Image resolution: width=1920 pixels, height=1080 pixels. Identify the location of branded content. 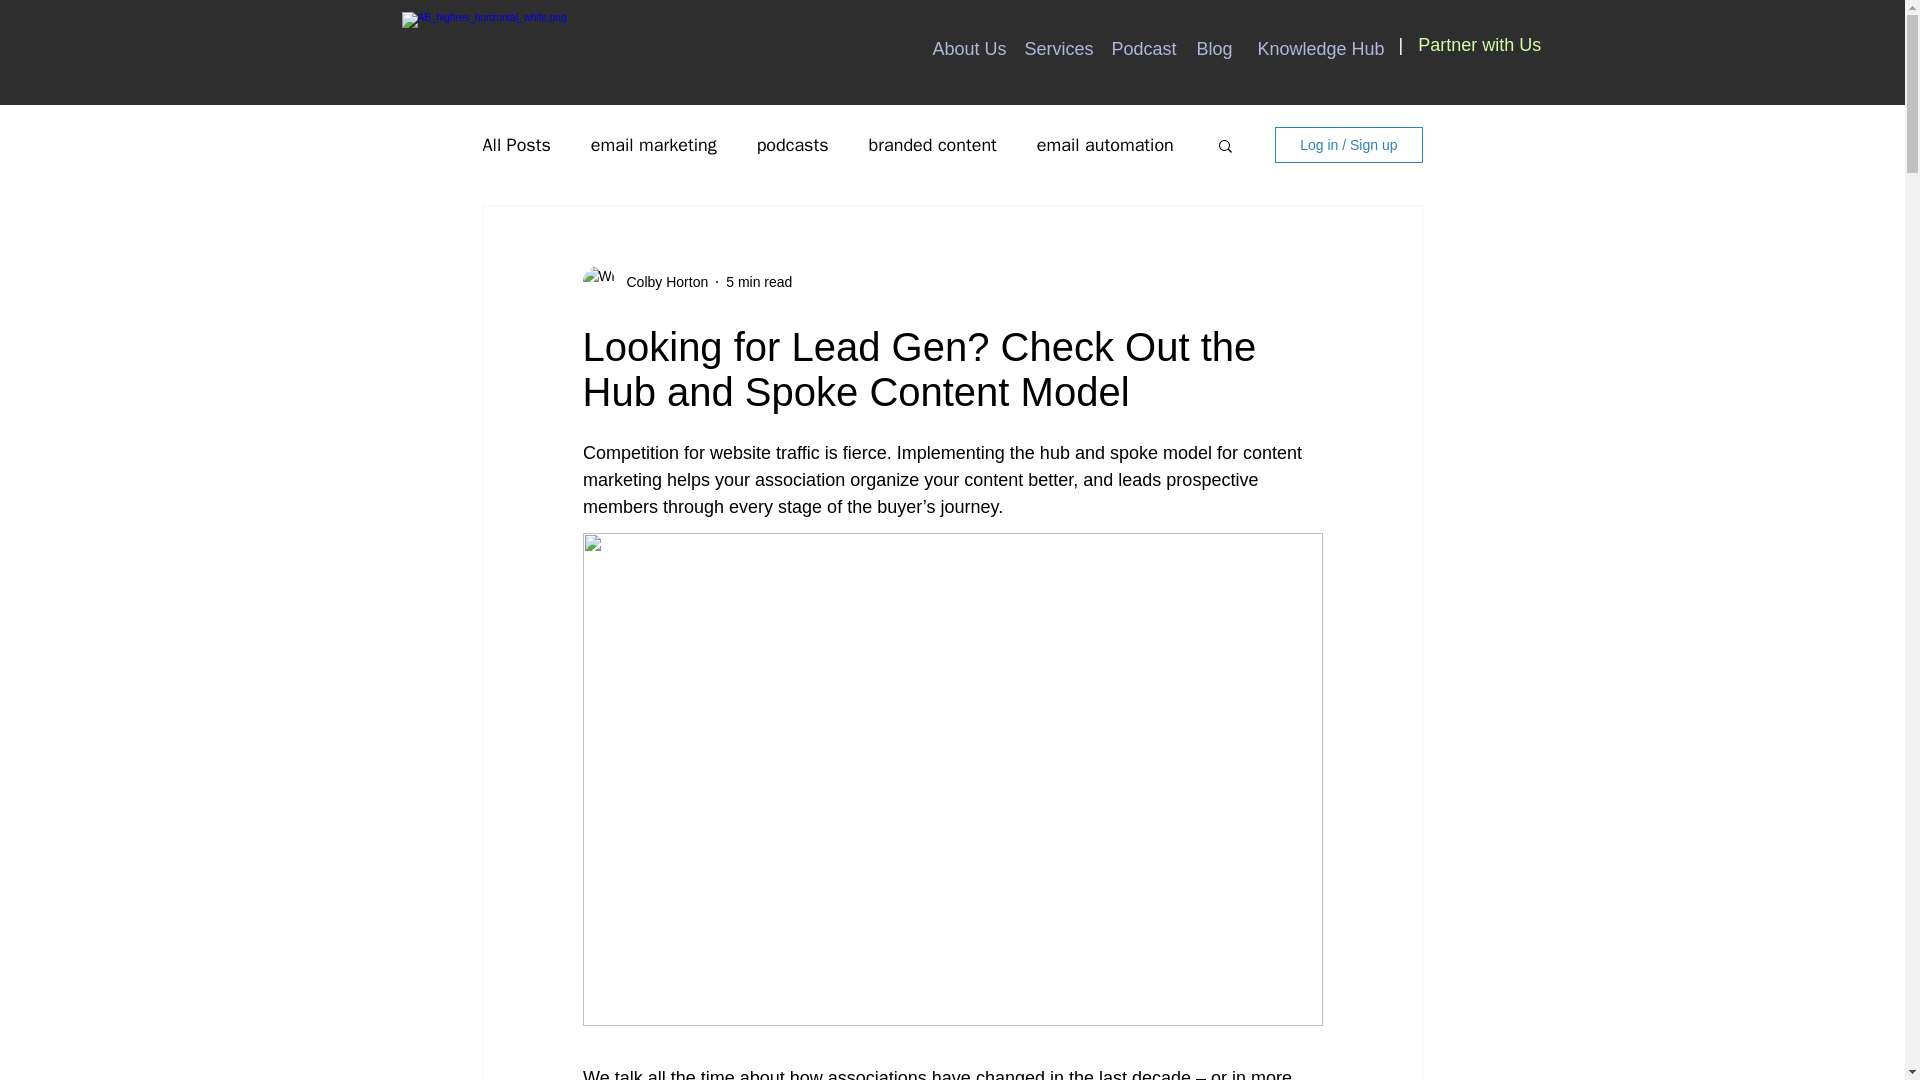
(932, 144).